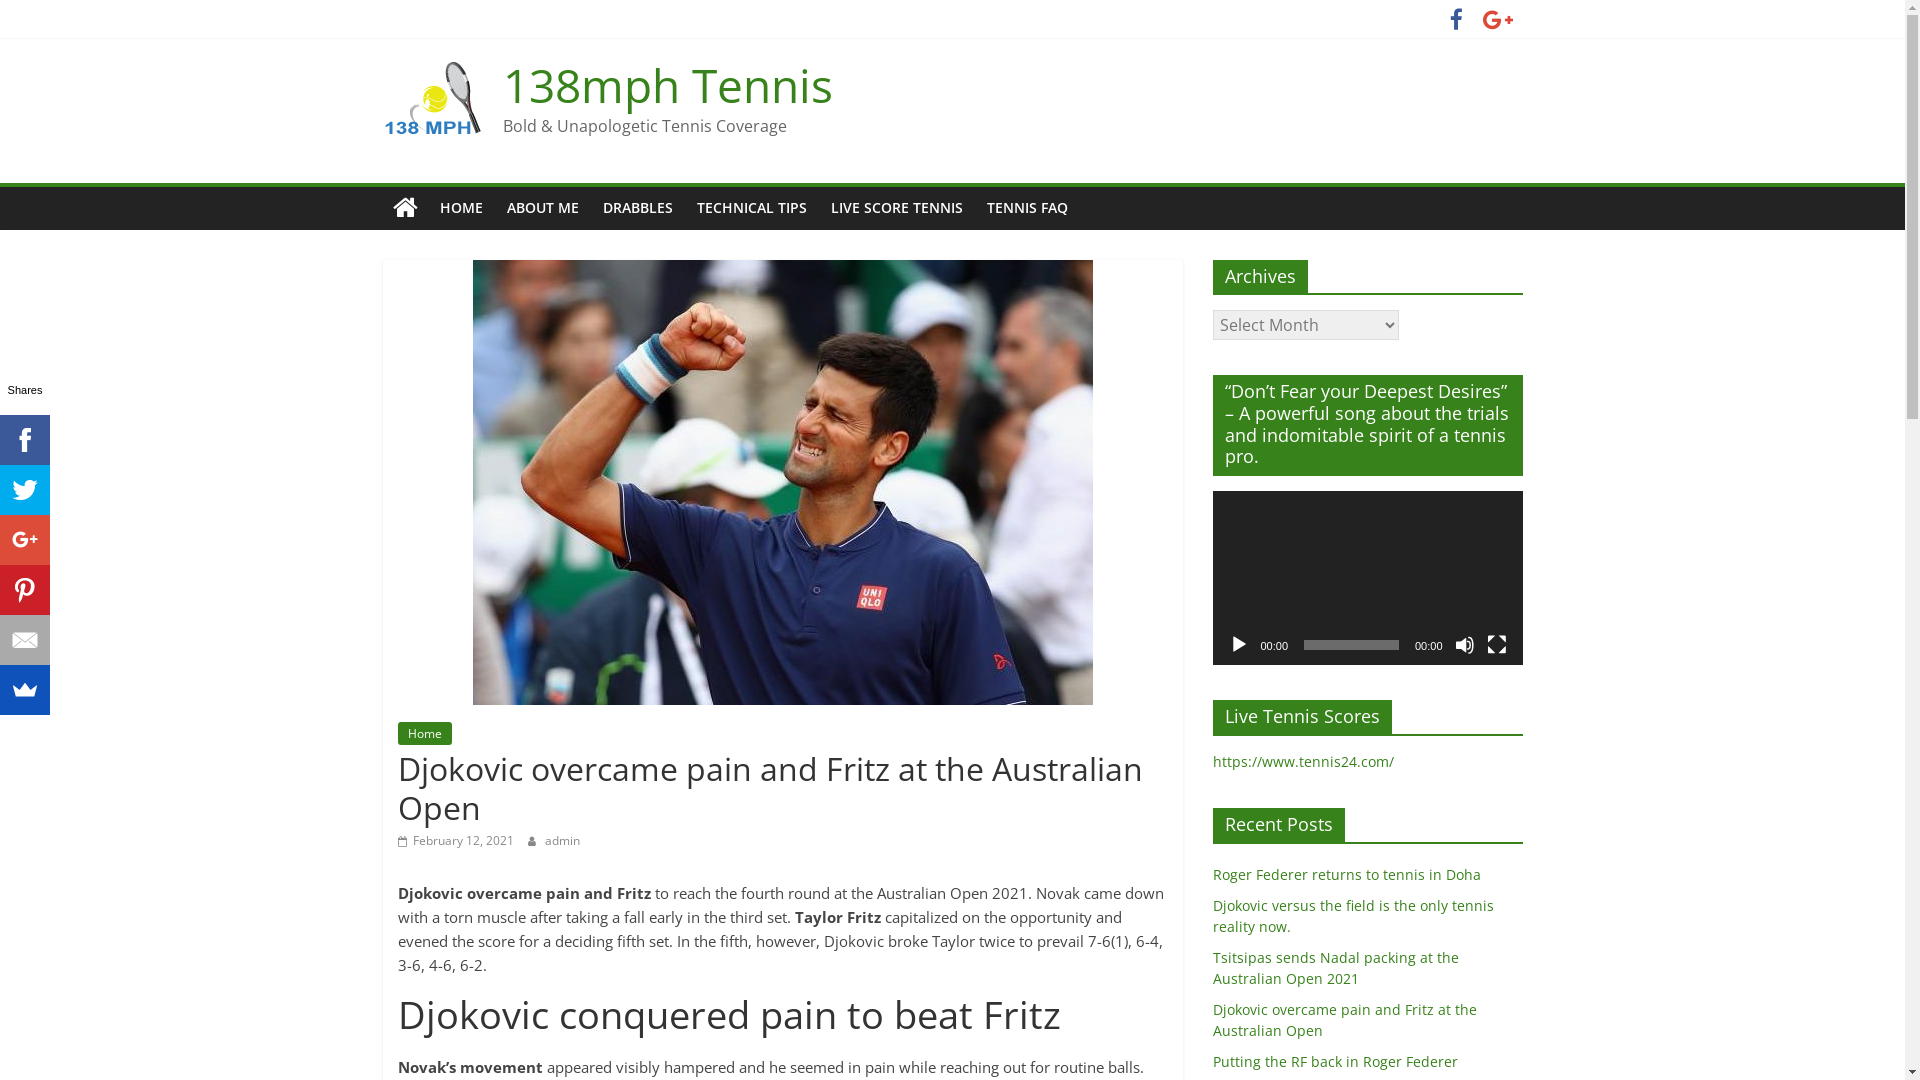  I want to click on Mute, so click(1464, 644).